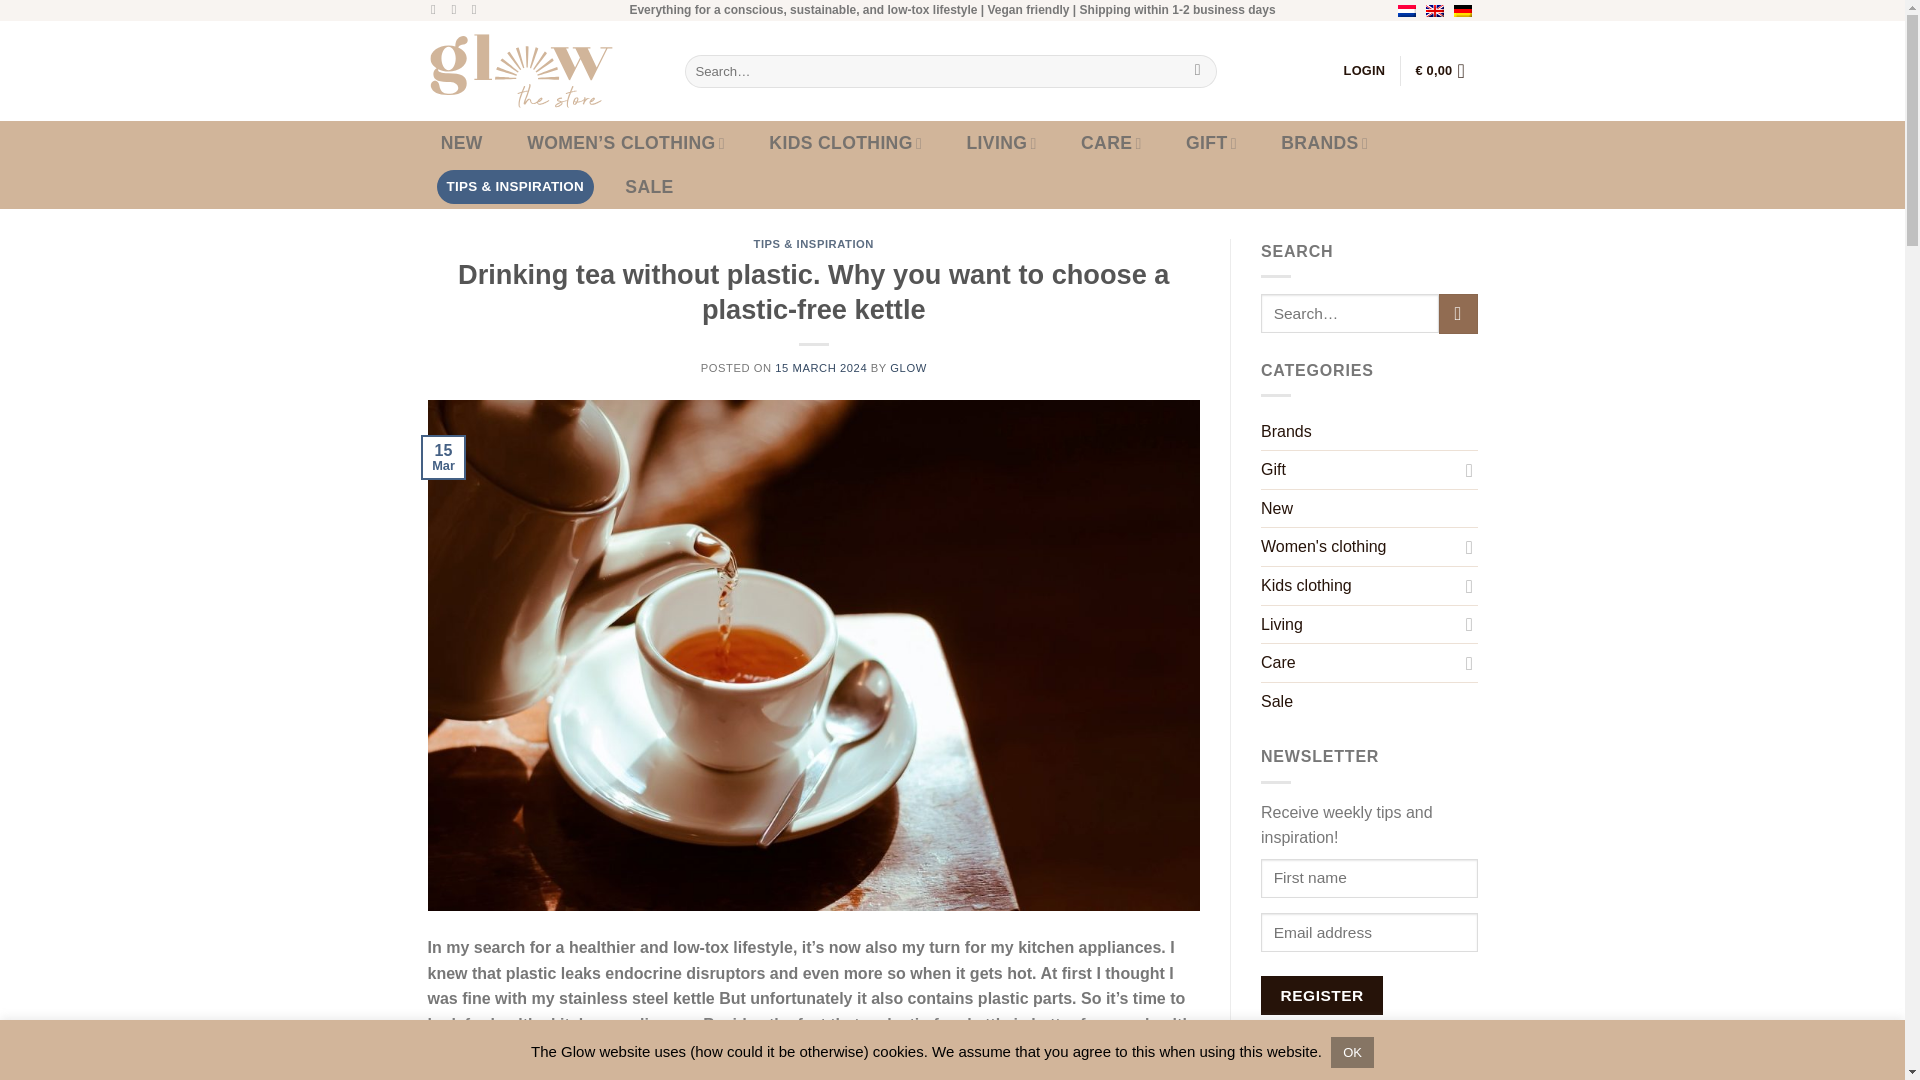 The width and height of the screenshot is (1920, 1080). Describe the element at coordinates (478, 10) in the screenshot. I see `Follow on Pinterest` at that location.